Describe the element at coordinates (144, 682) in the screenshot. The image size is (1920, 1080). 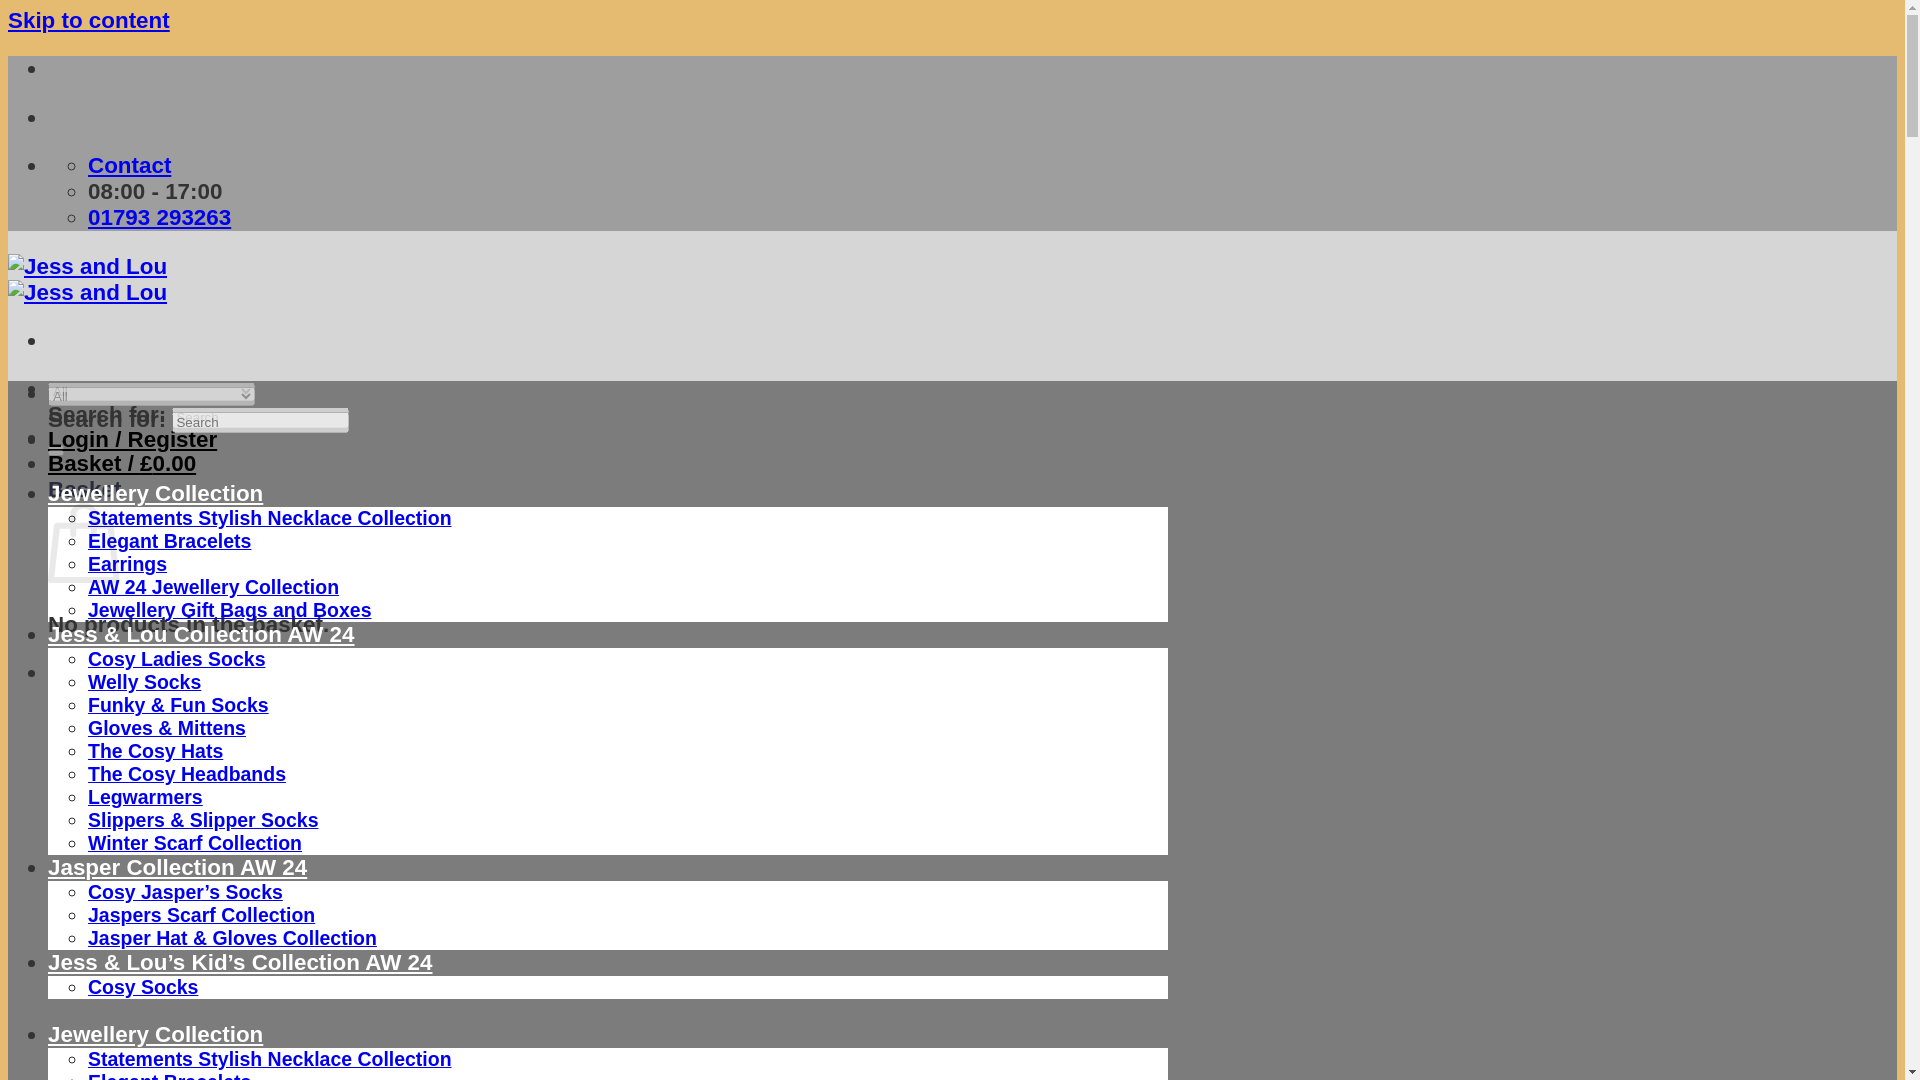
I see `Welly Socks` at that location.